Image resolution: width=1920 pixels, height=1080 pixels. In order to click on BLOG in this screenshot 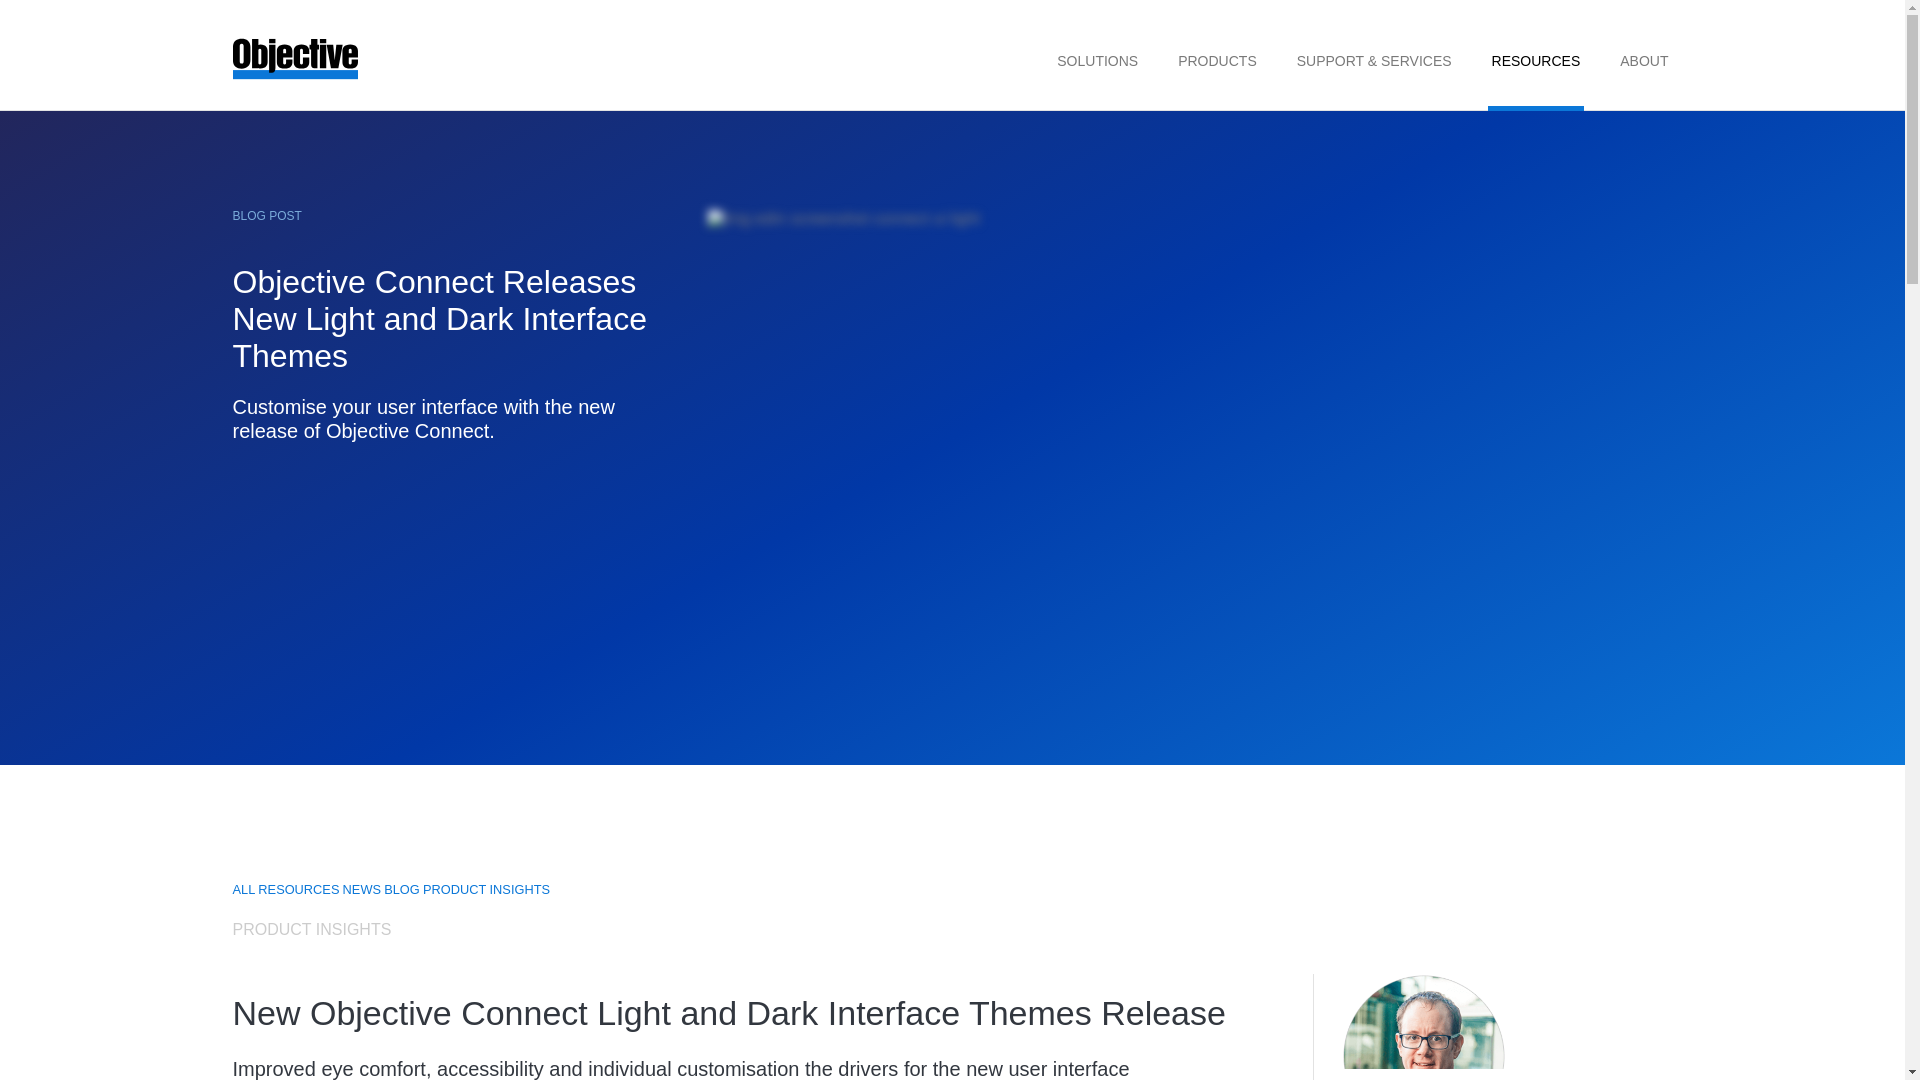, I will do `click(402, 890)`.